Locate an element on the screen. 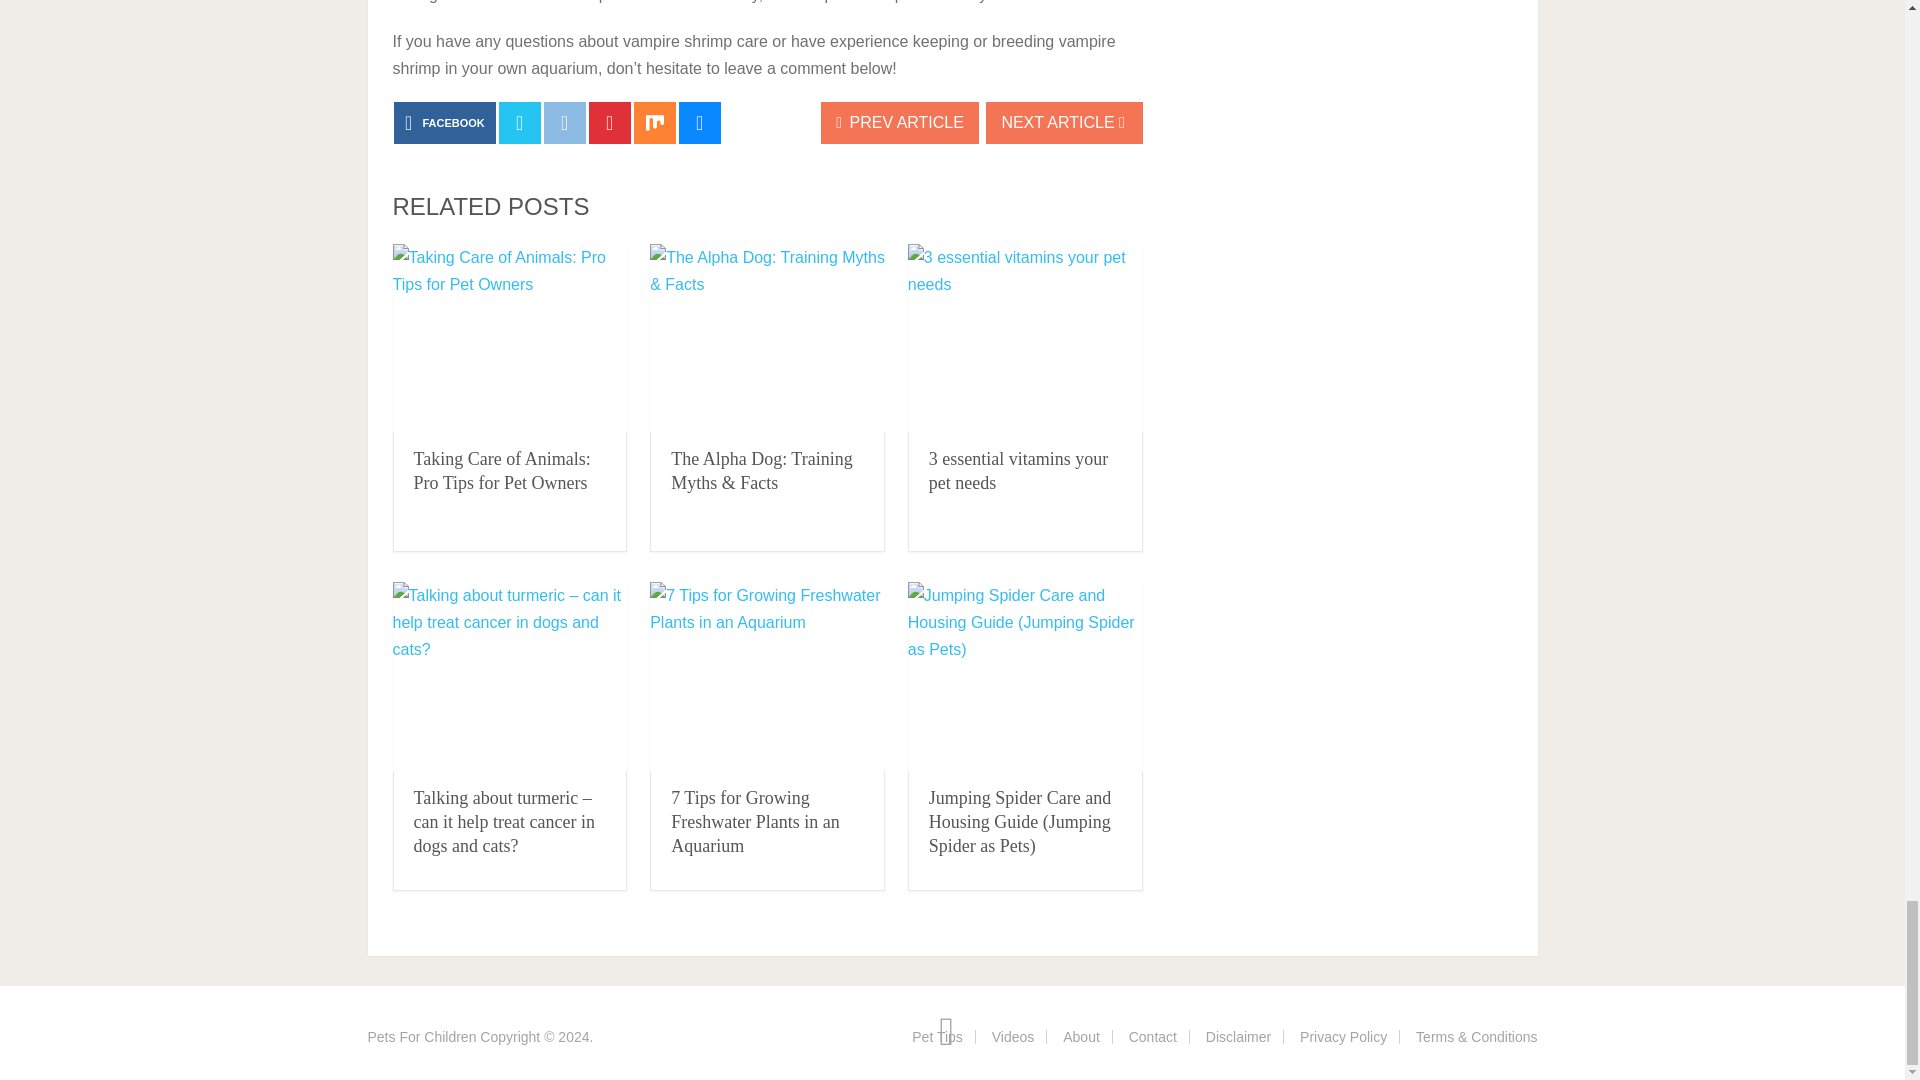  NEXT ARTICLE is located at coordinates (1064, 122).